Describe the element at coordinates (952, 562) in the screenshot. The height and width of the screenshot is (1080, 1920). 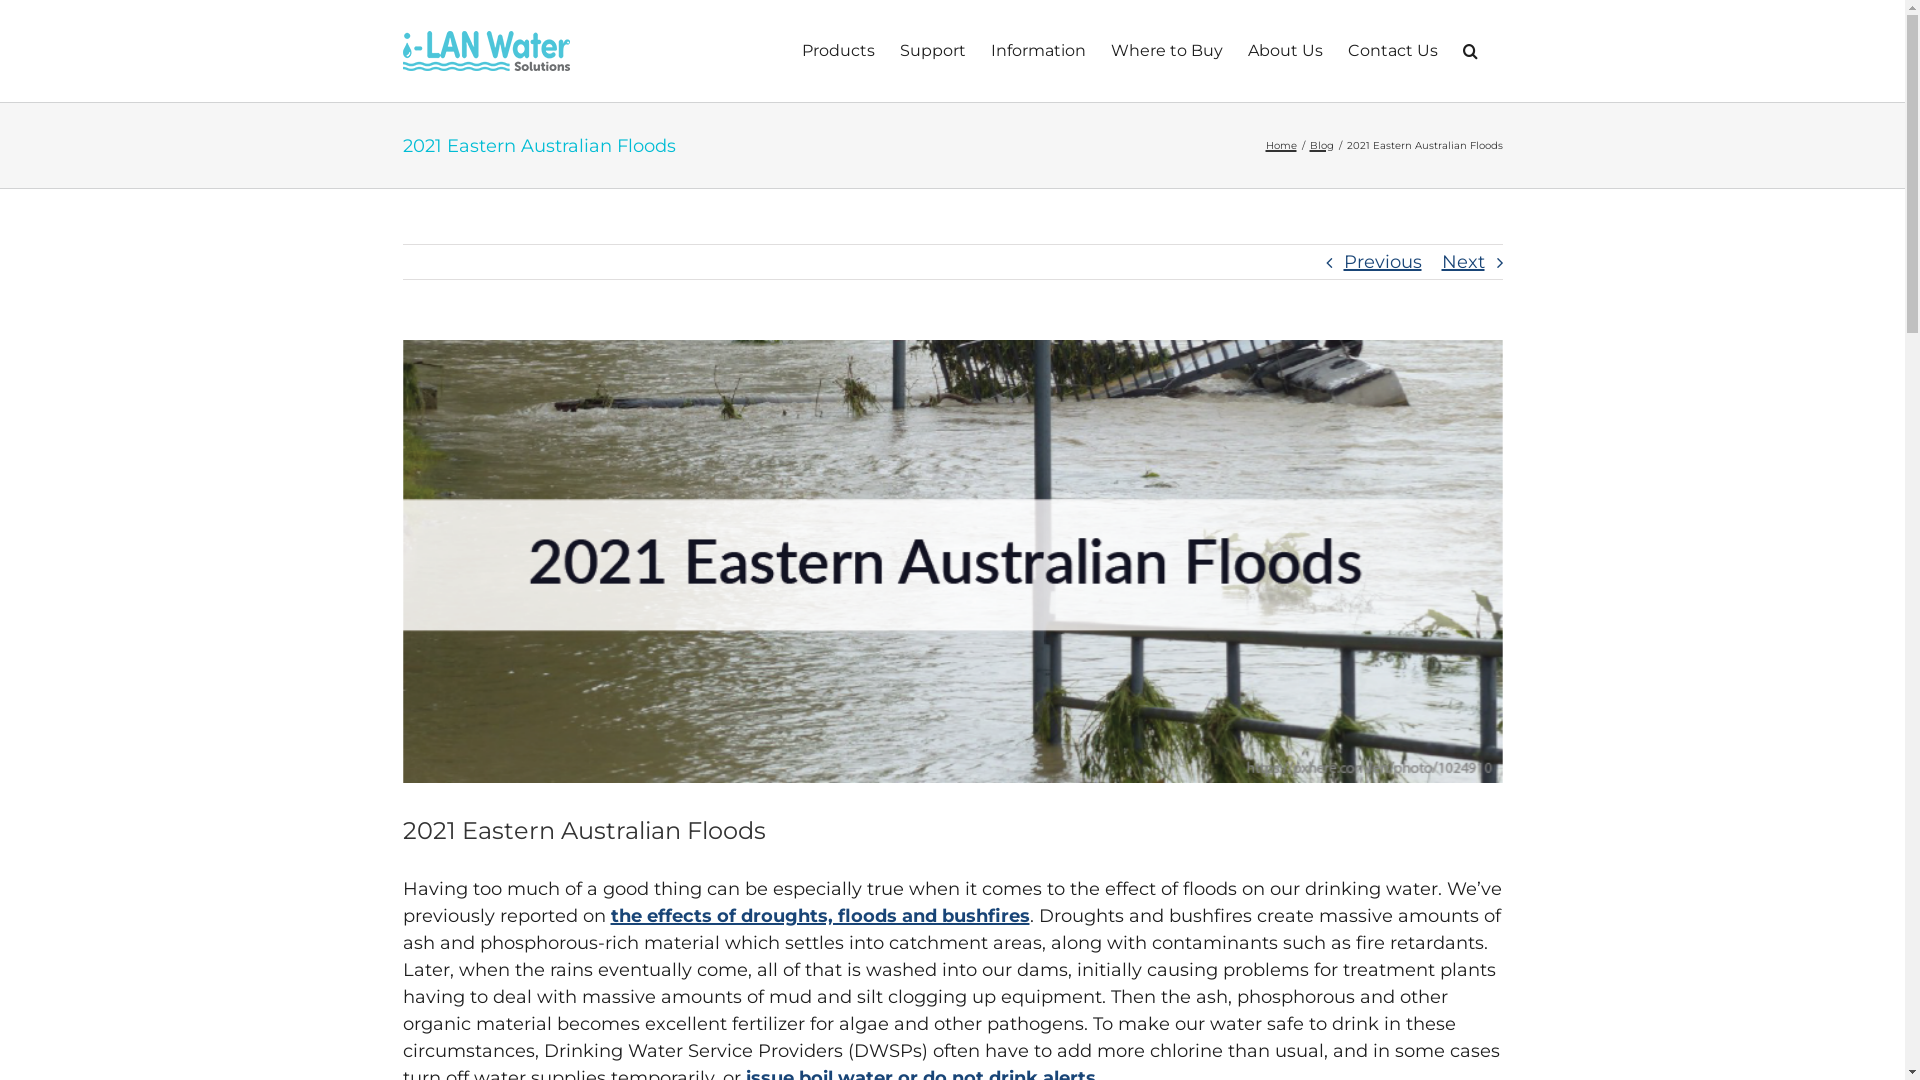
I see `View Larger Image` at that location.